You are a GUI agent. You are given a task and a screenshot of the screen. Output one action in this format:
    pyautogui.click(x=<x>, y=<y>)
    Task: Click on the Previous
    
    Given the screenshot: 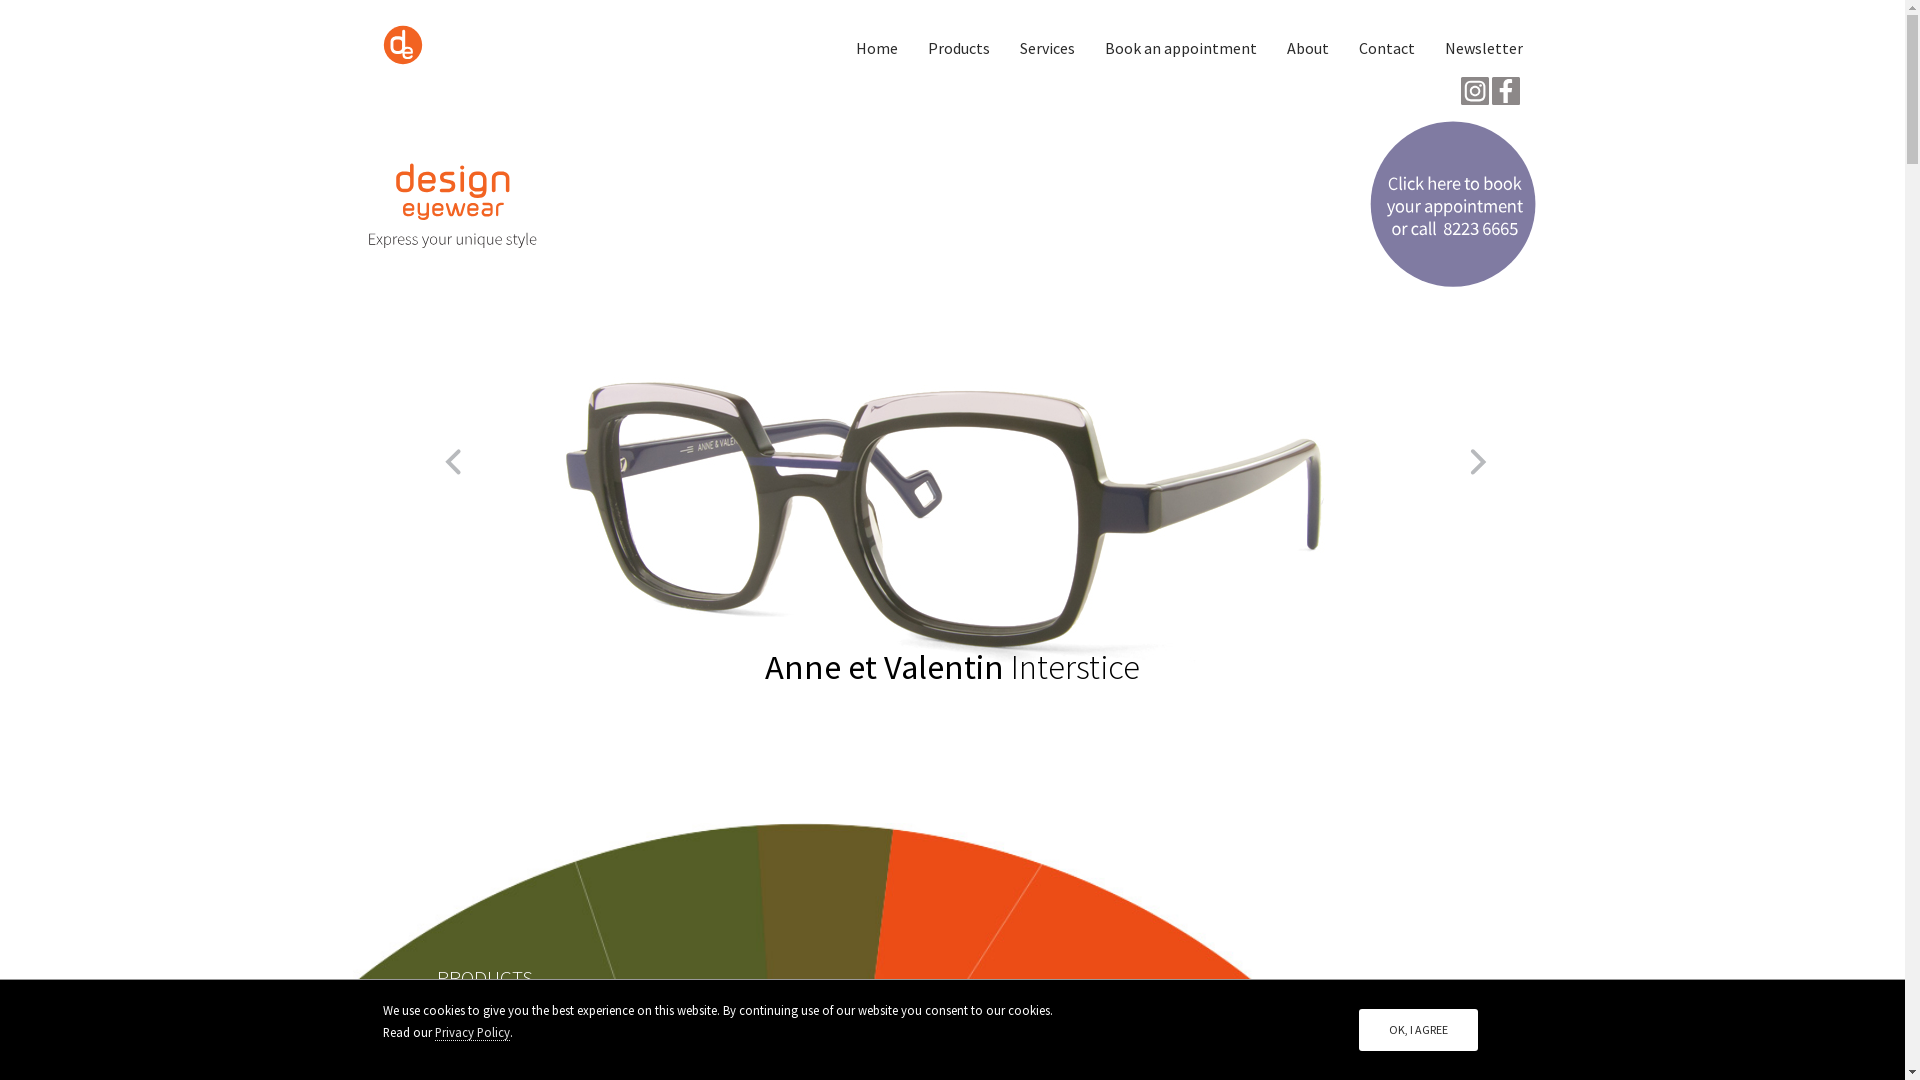 What is the action you would take?
    pyautogui.click(x=439, y=448)
    